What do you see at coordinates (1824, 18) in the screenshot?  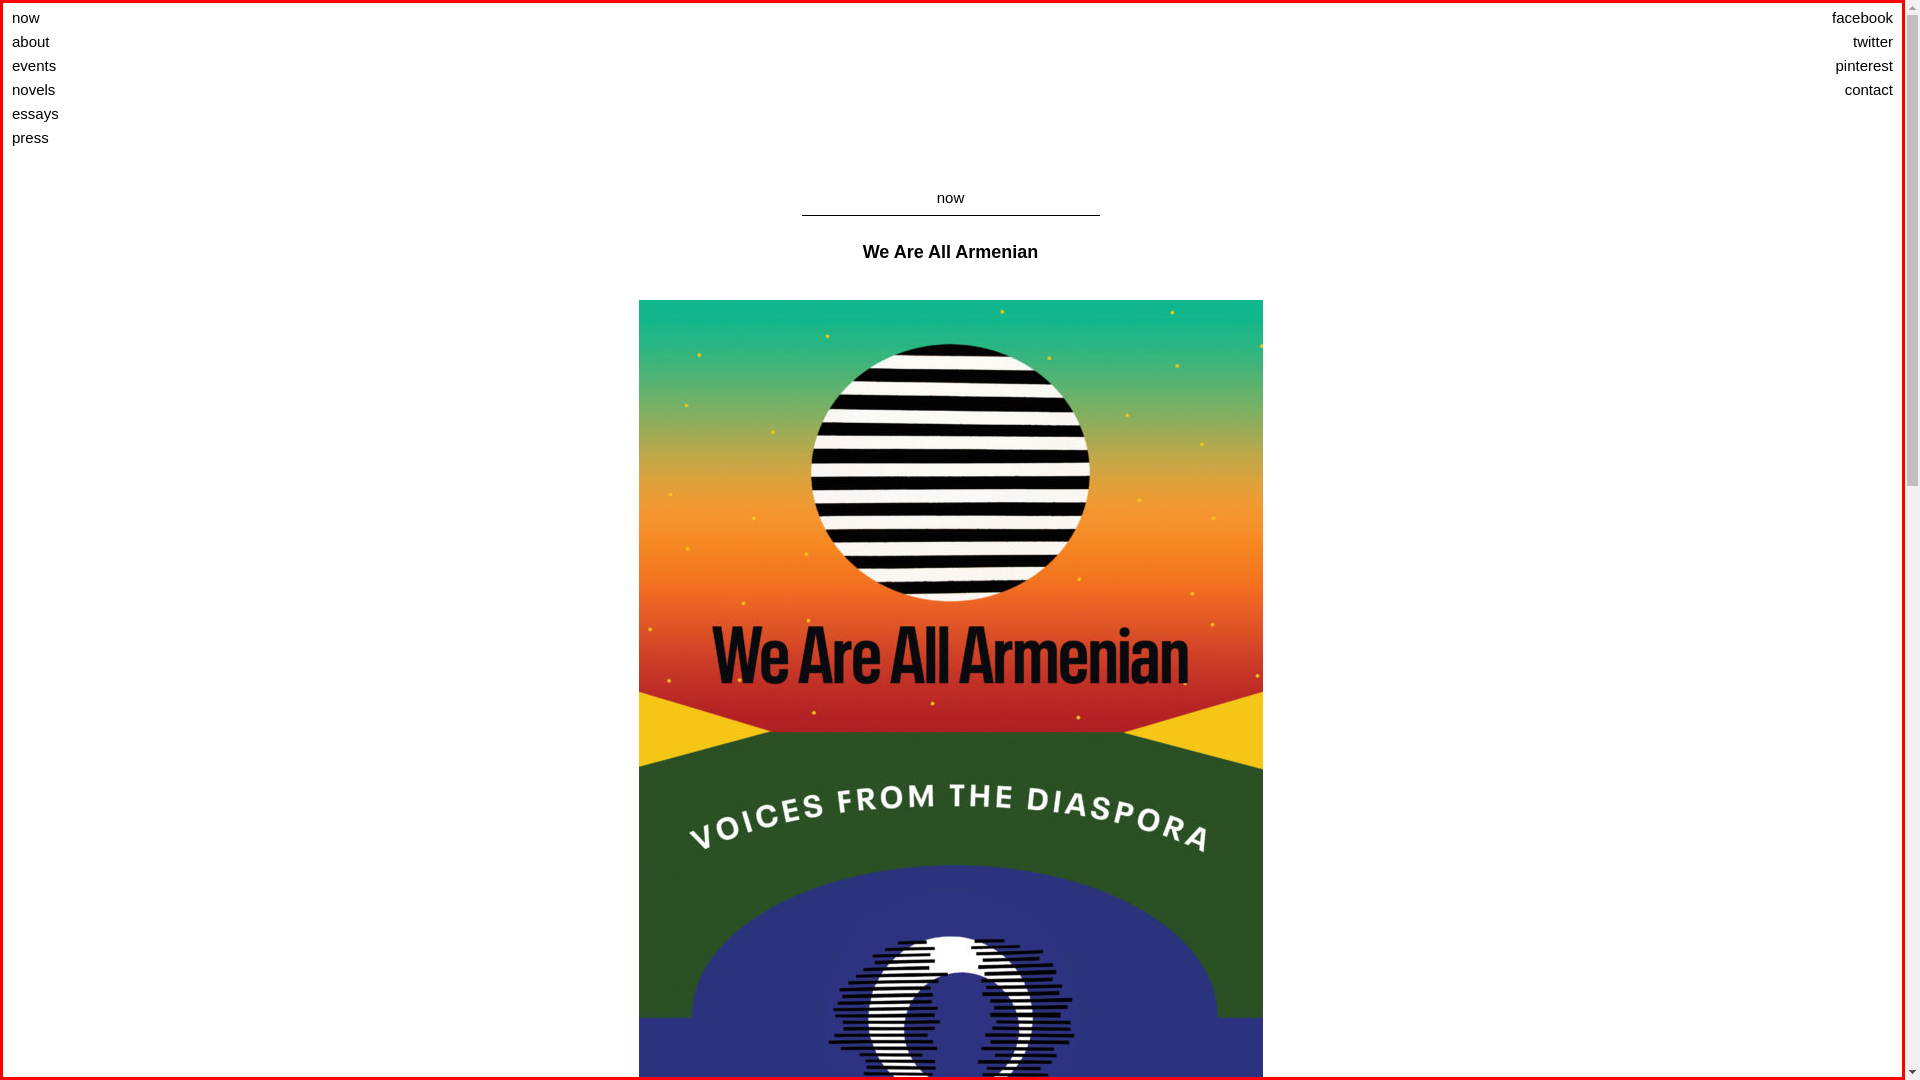 I see `facebook` at bounding box center [1824, 18].